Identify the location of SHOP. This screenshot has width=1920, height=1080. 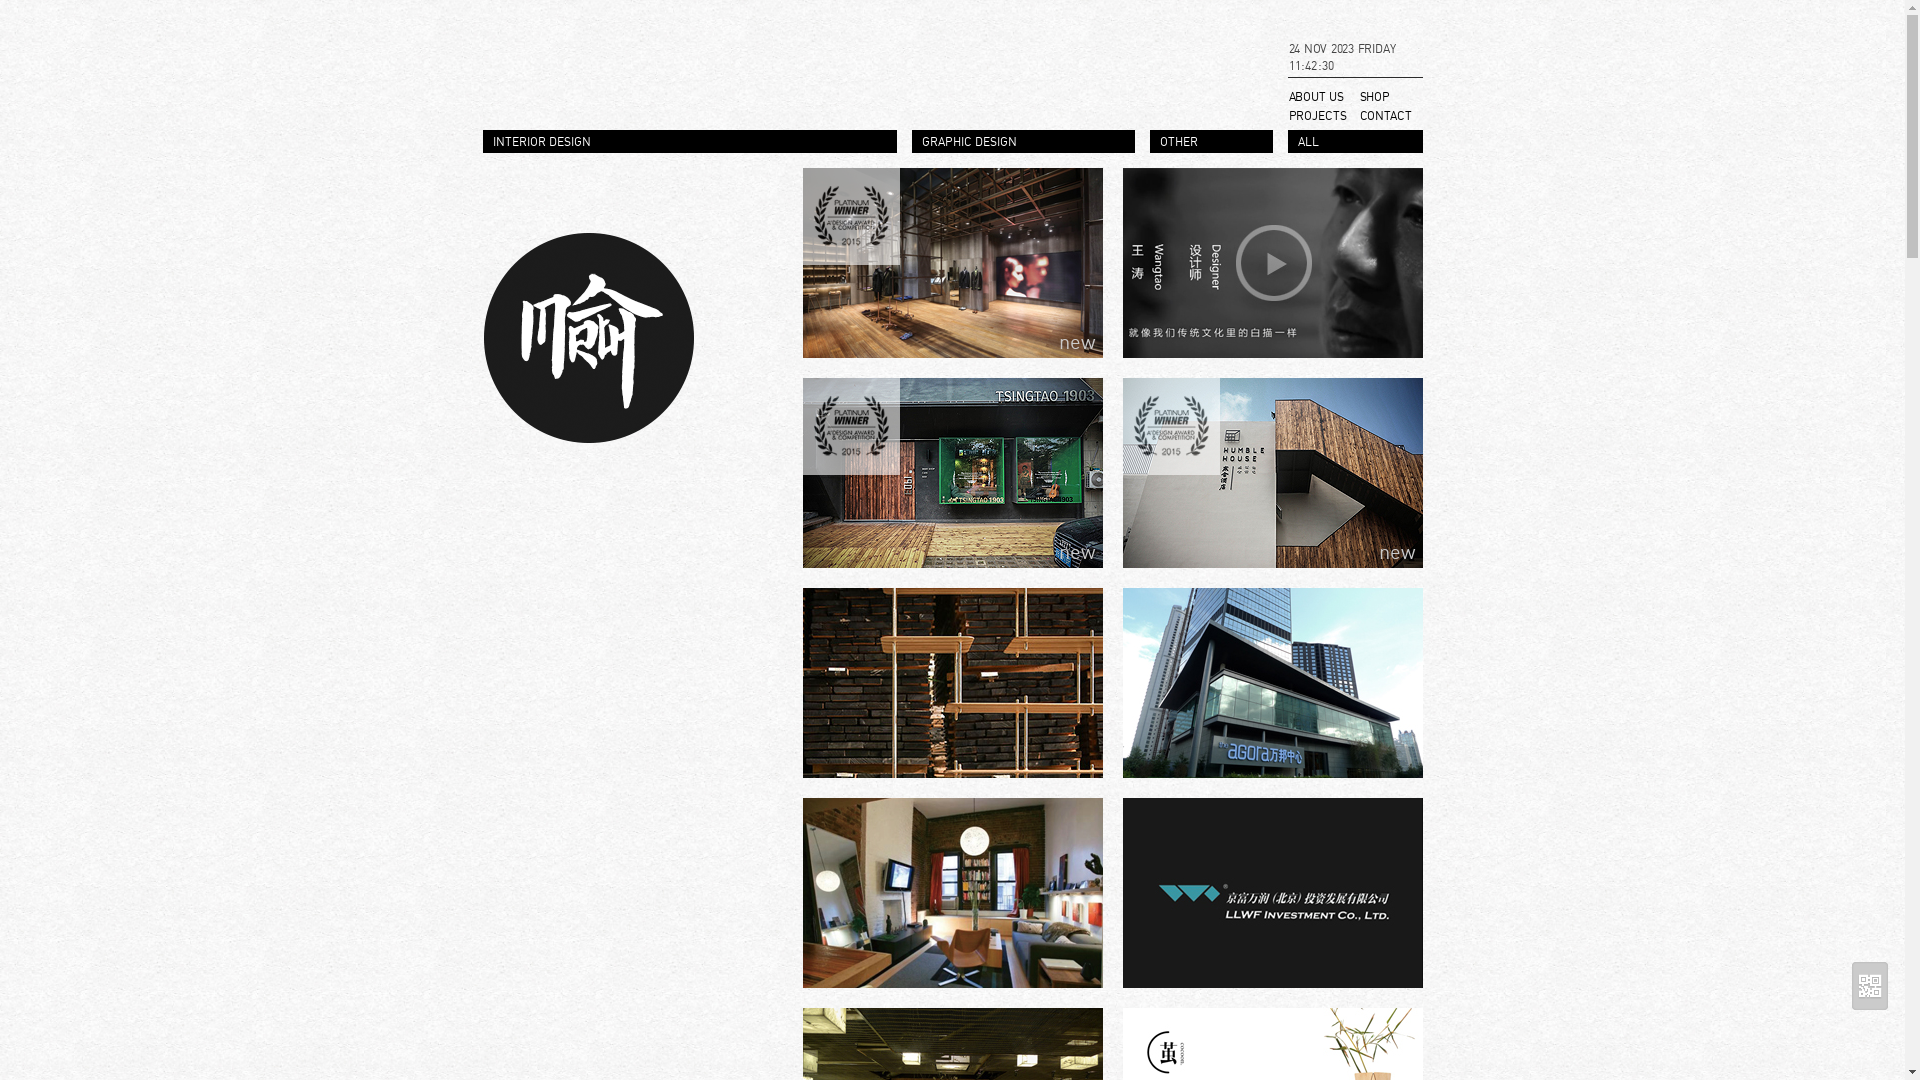
(1390, 98).